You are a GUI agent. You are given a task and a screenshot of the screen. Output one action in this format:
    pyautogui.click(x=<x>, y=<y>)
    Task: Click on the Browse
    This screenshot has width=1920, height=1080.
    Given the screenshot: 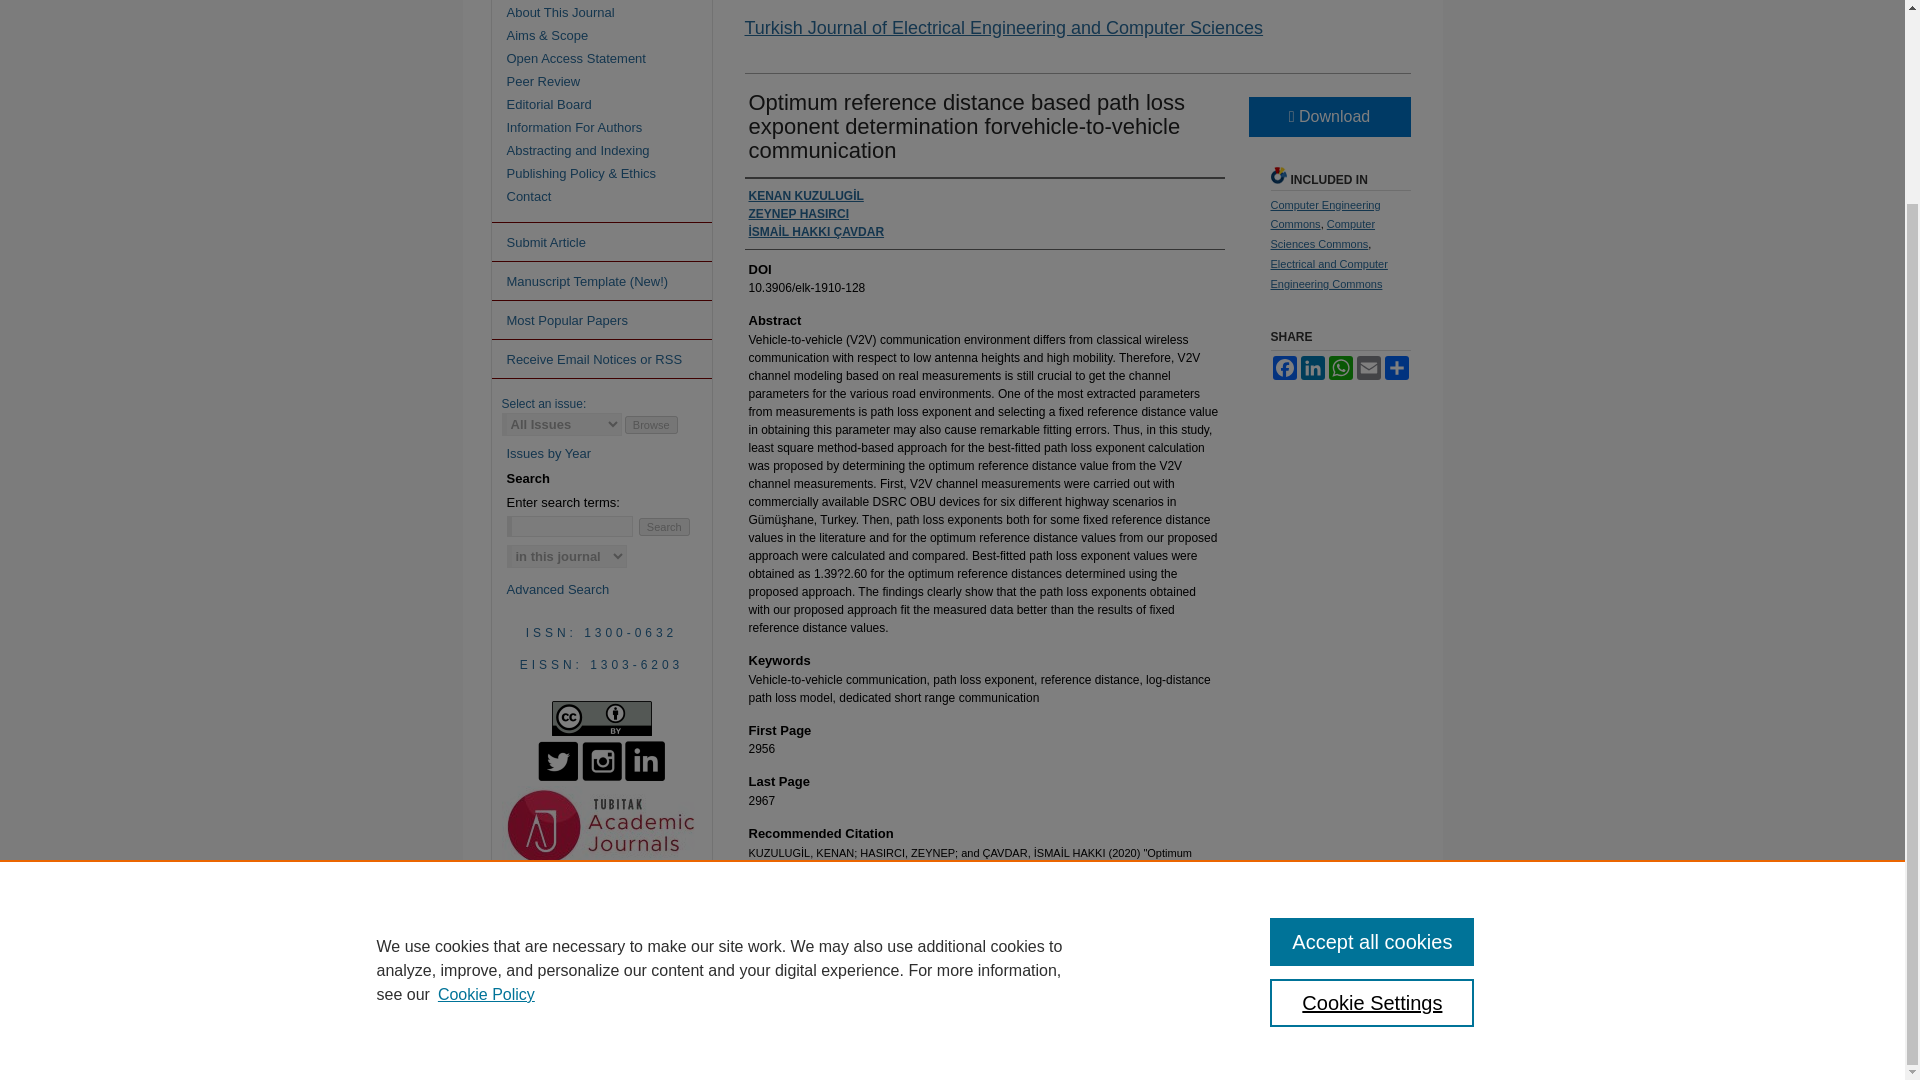 What is the action you would take?
    pyautogui.click(x=651, y=424)
    